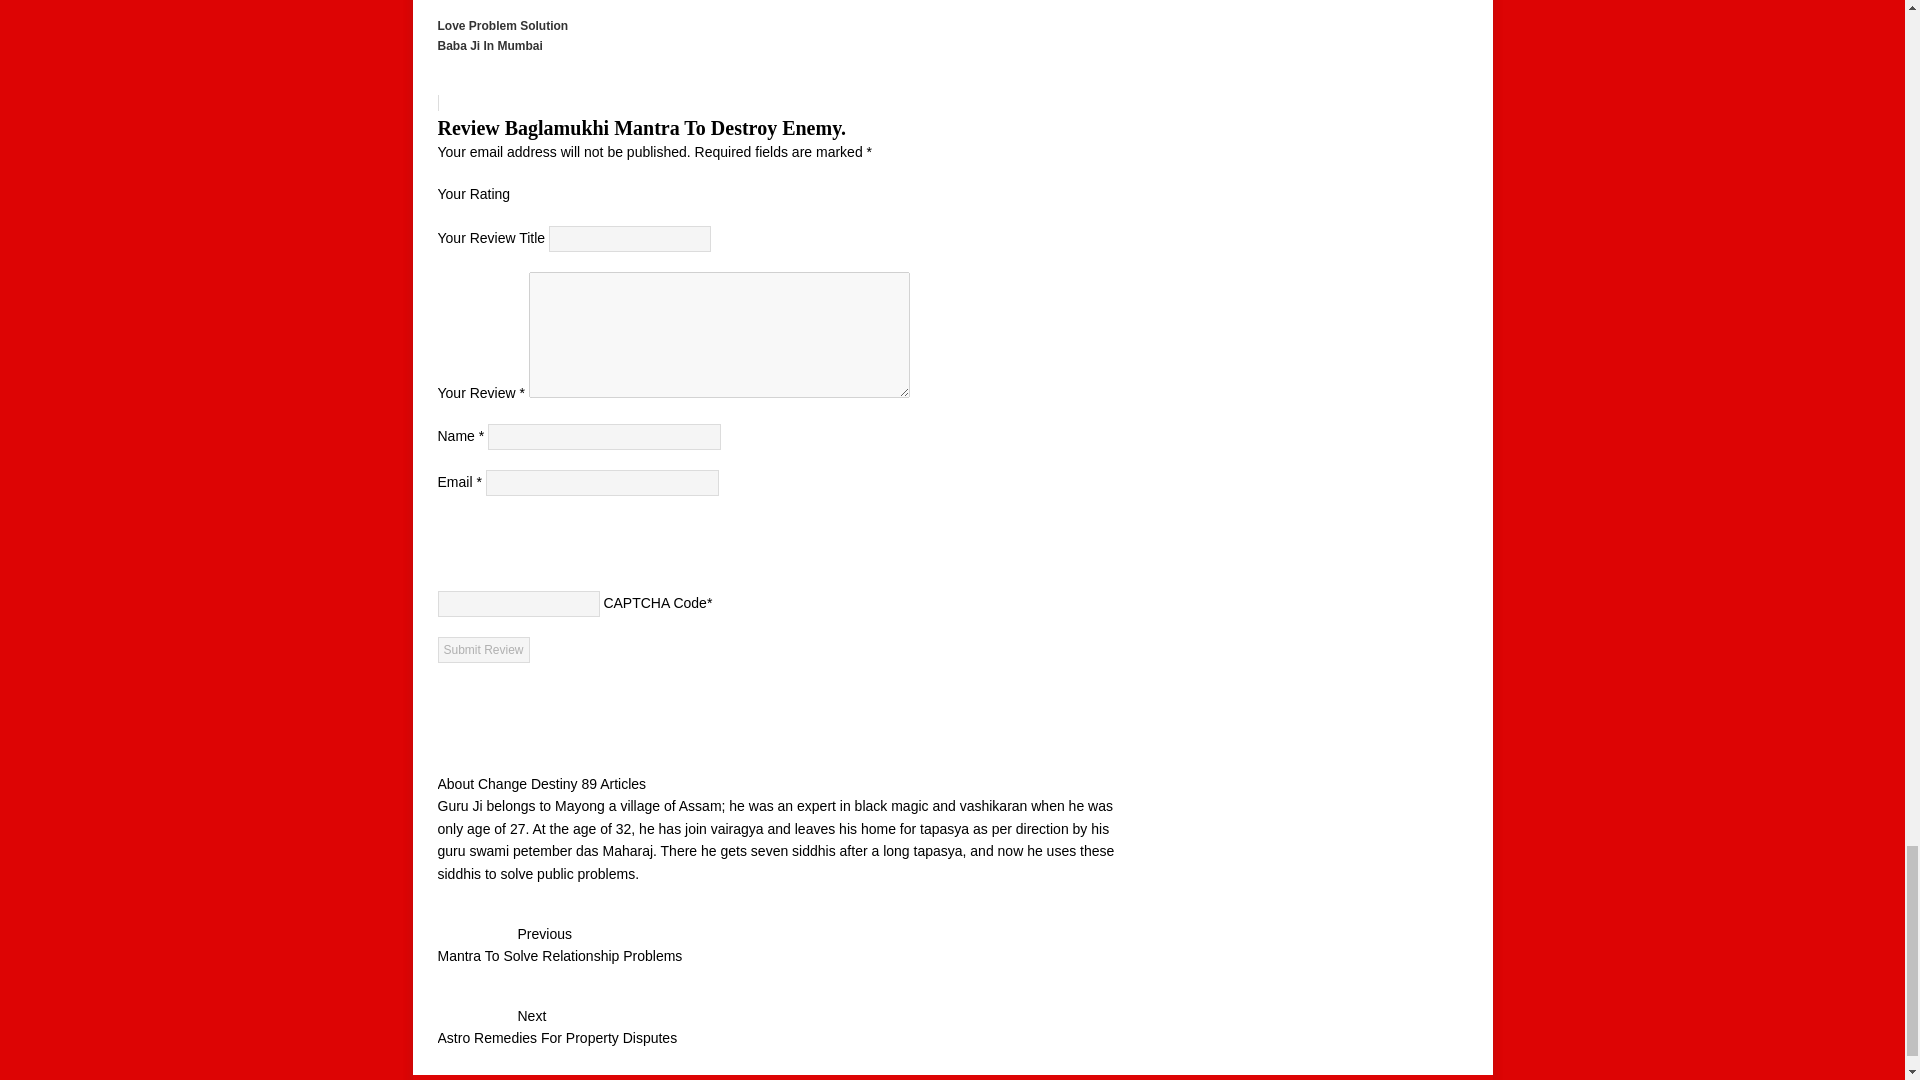  I want to click on Submit Review, so click(483, 650).